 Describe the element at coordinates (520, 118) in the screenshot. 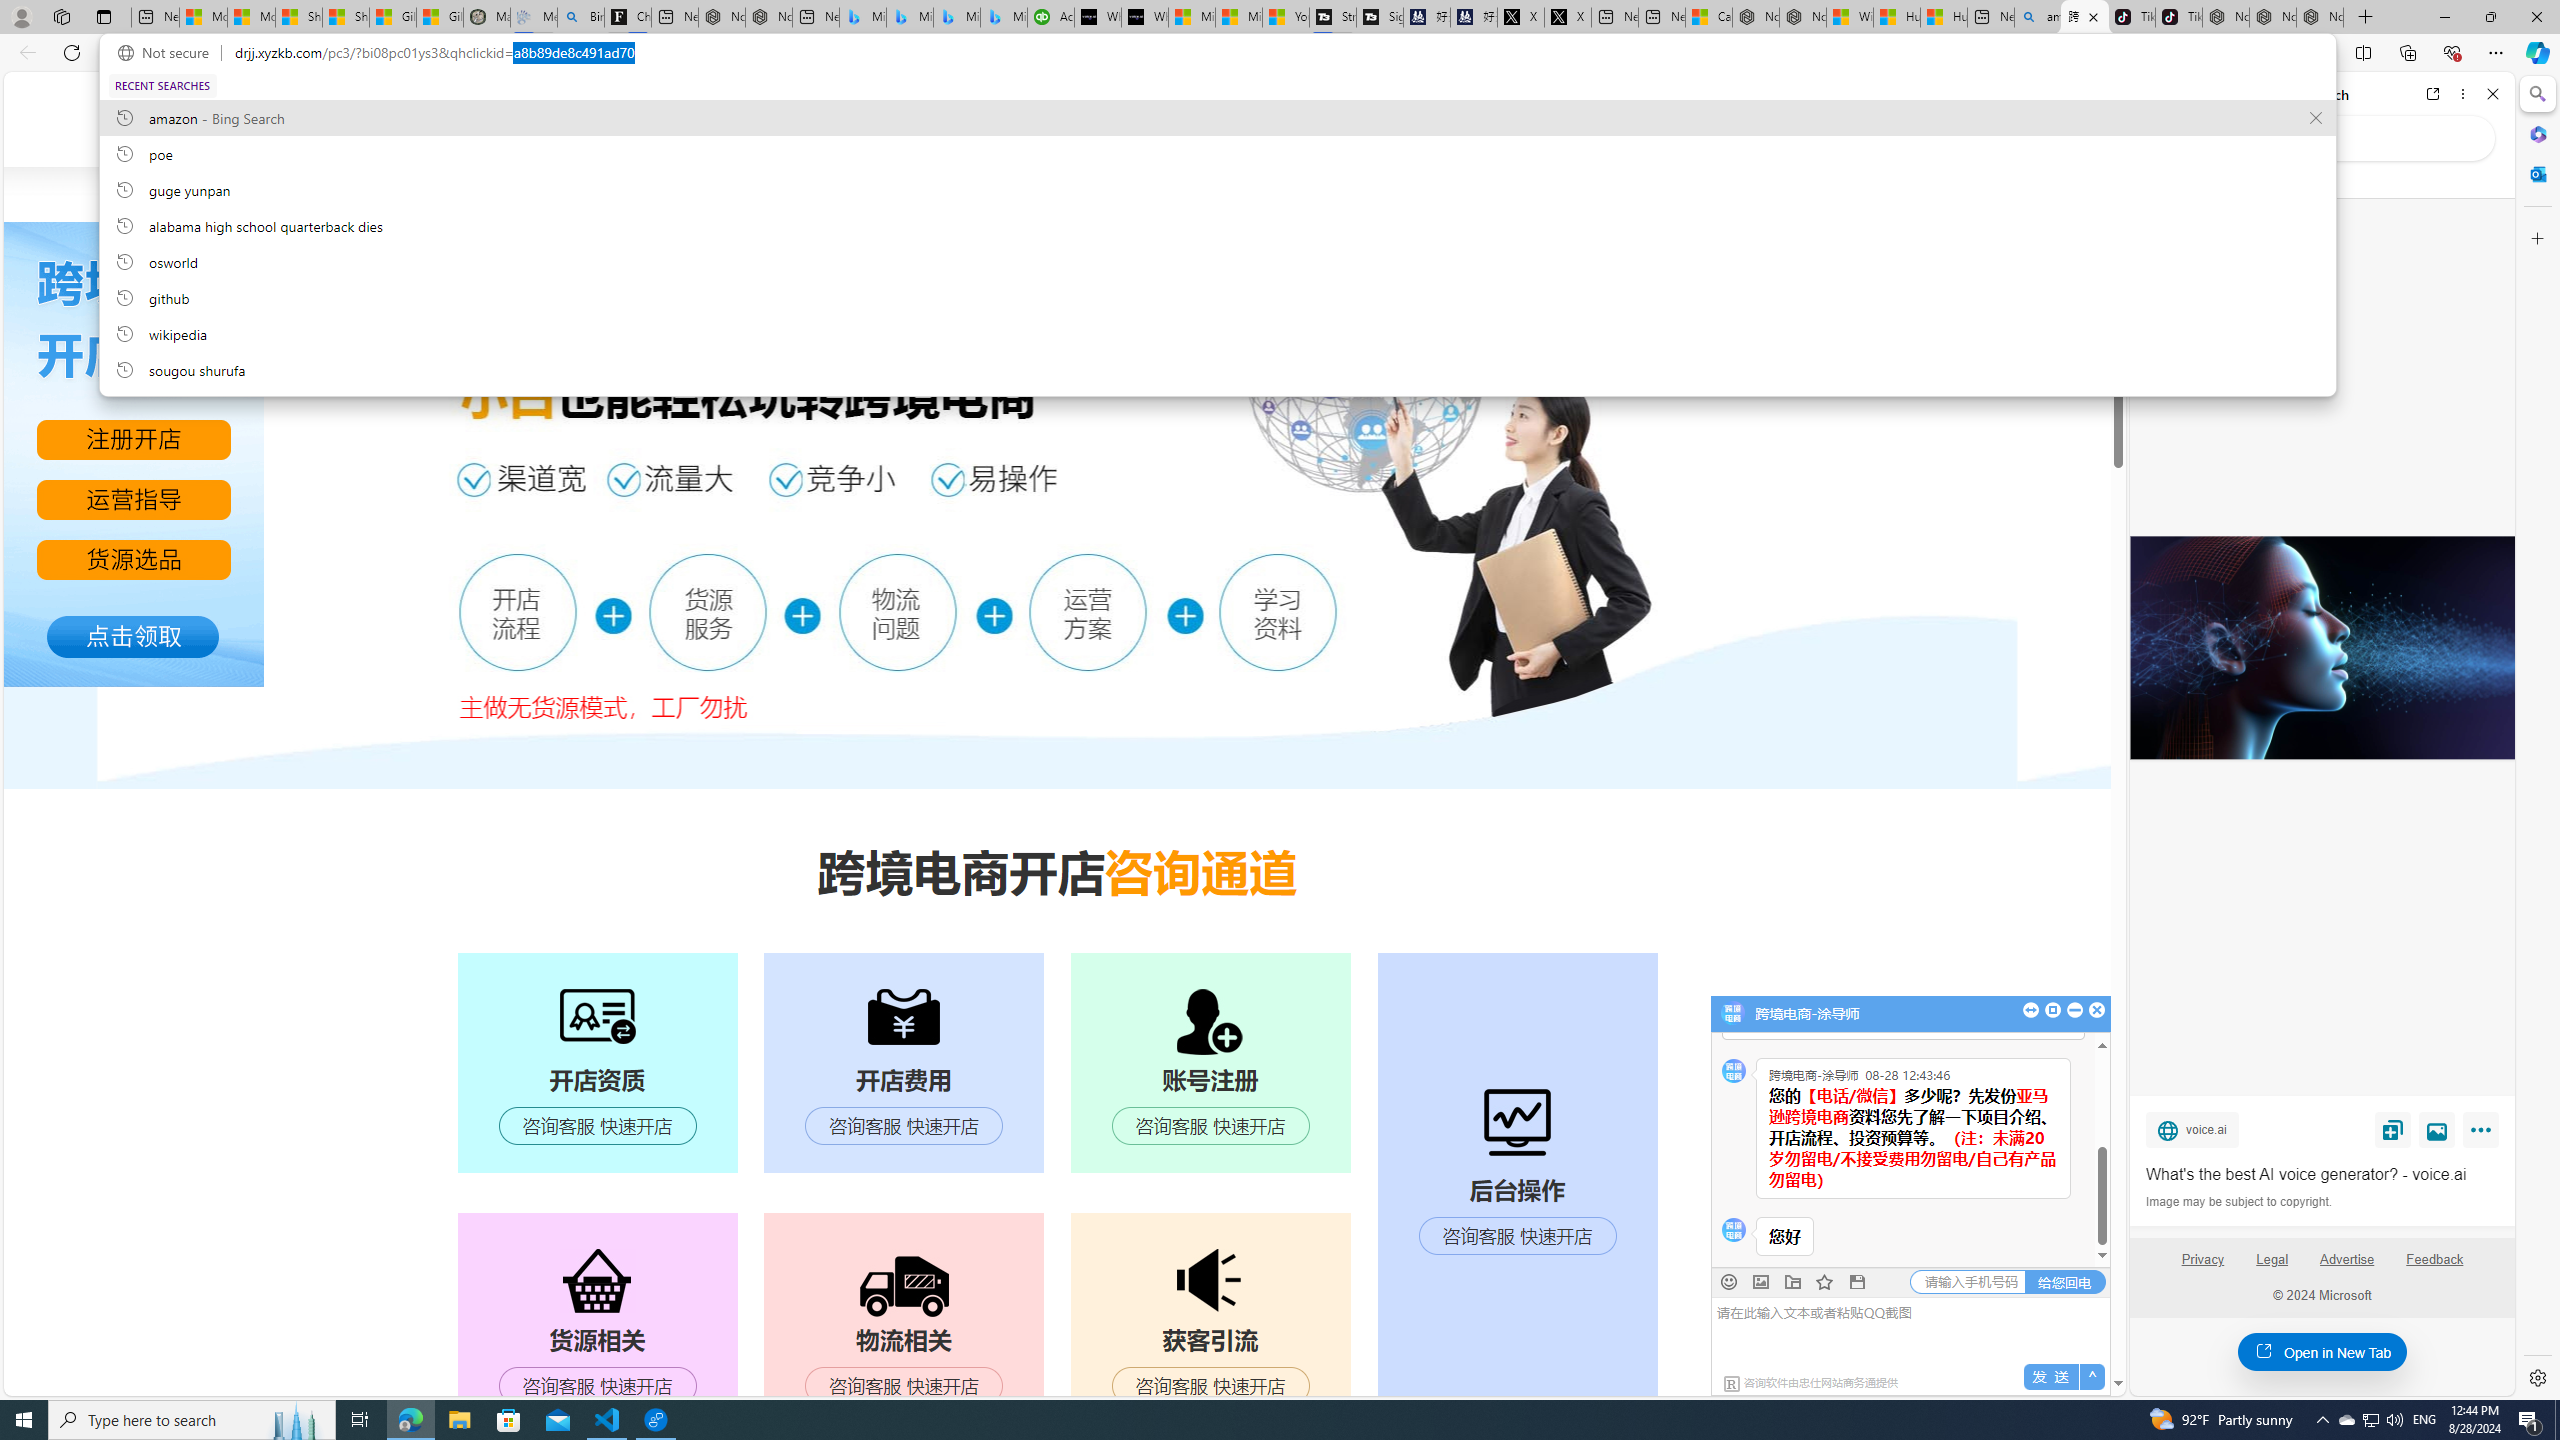

I see `Class: logo` at that location.